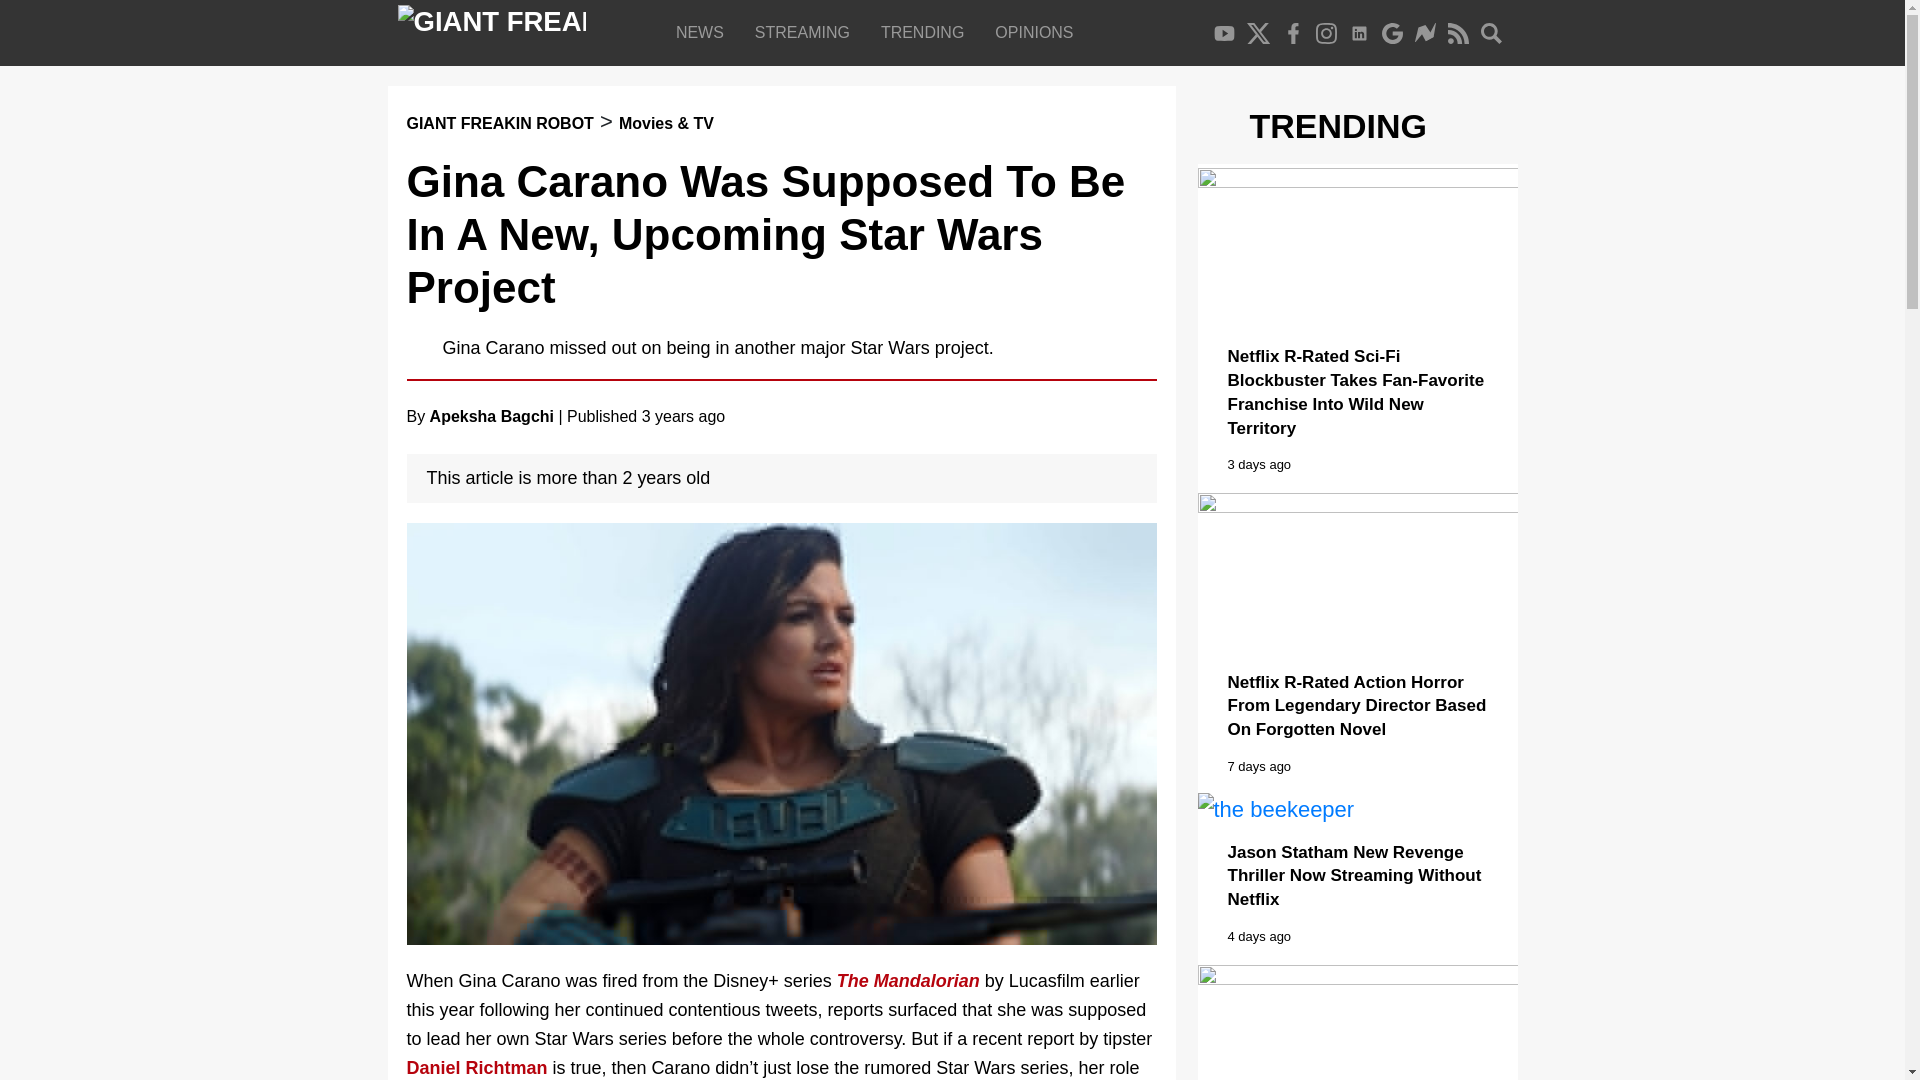  I want to click on Streaming, so click(806, 32).